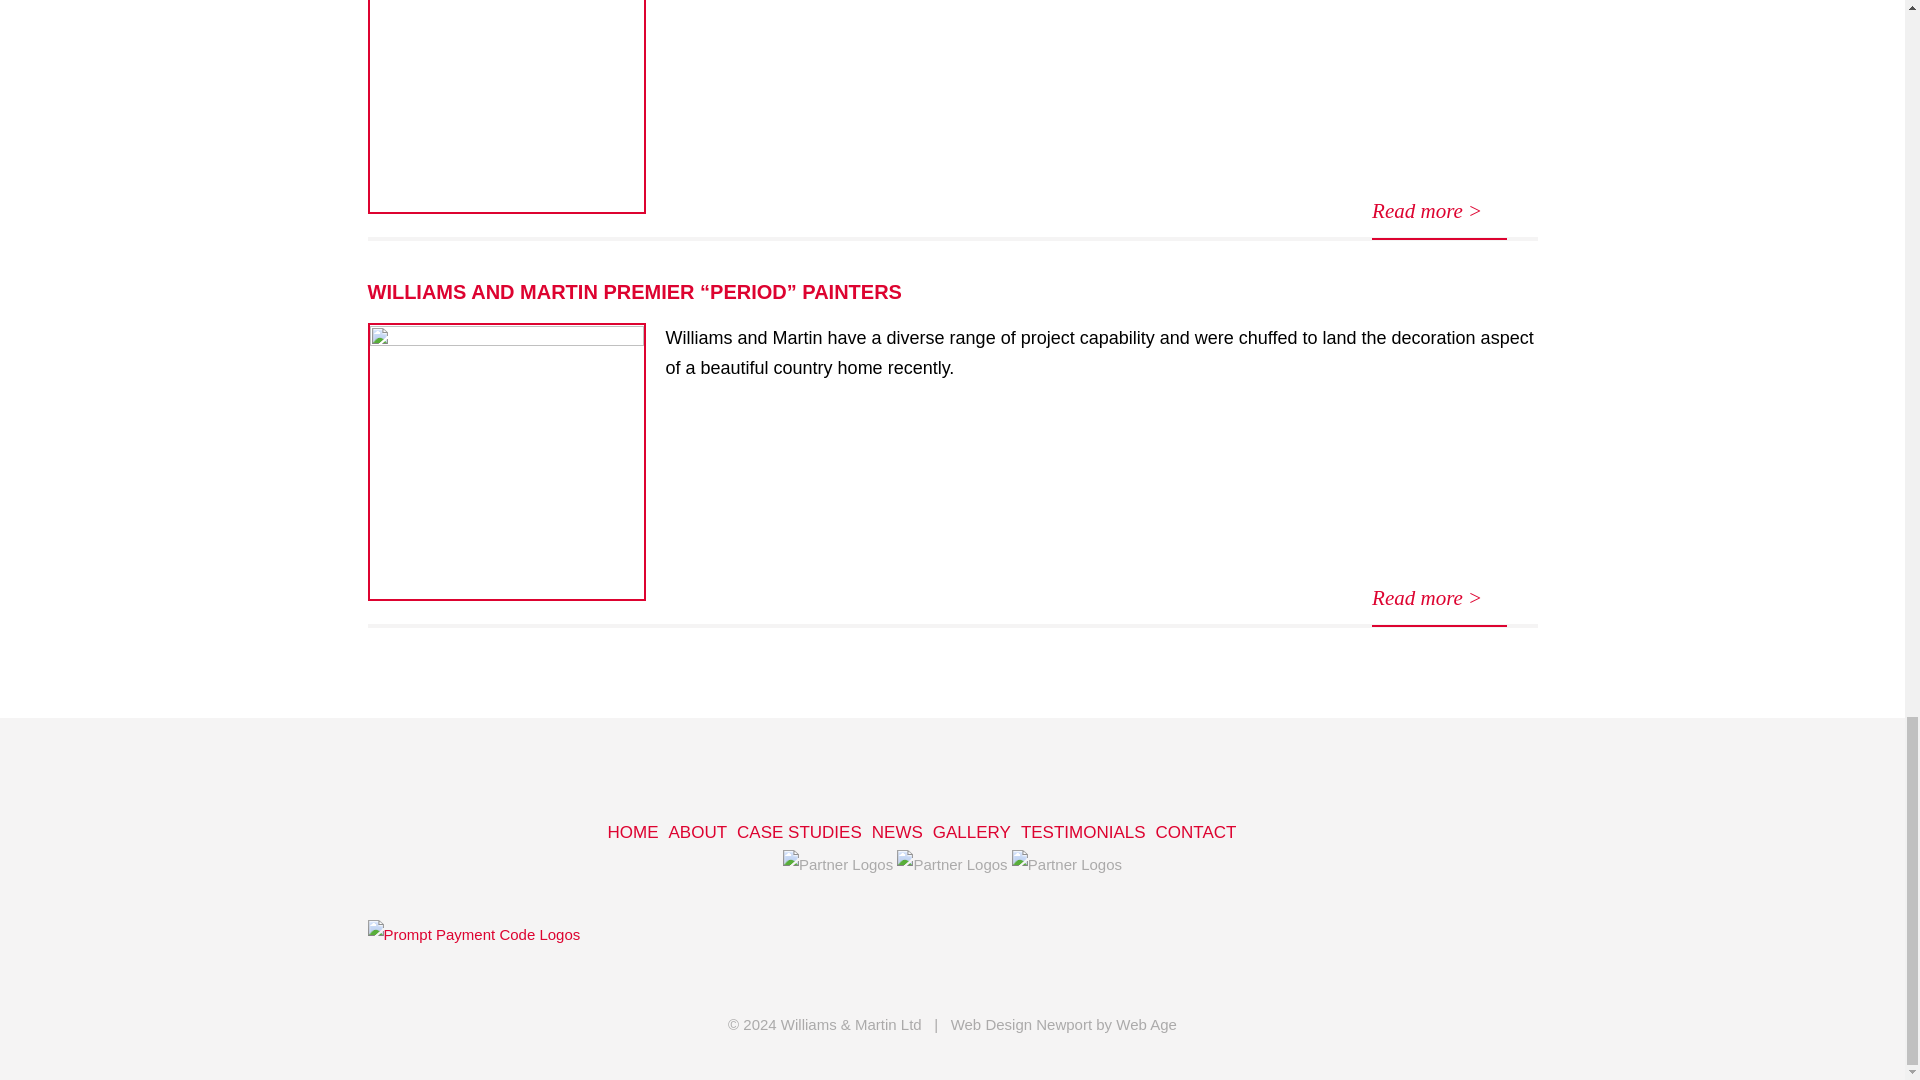 The height and width of the screenshot is (1080, 1920). I want to click on CASE STUDIES, so click(800, 833).